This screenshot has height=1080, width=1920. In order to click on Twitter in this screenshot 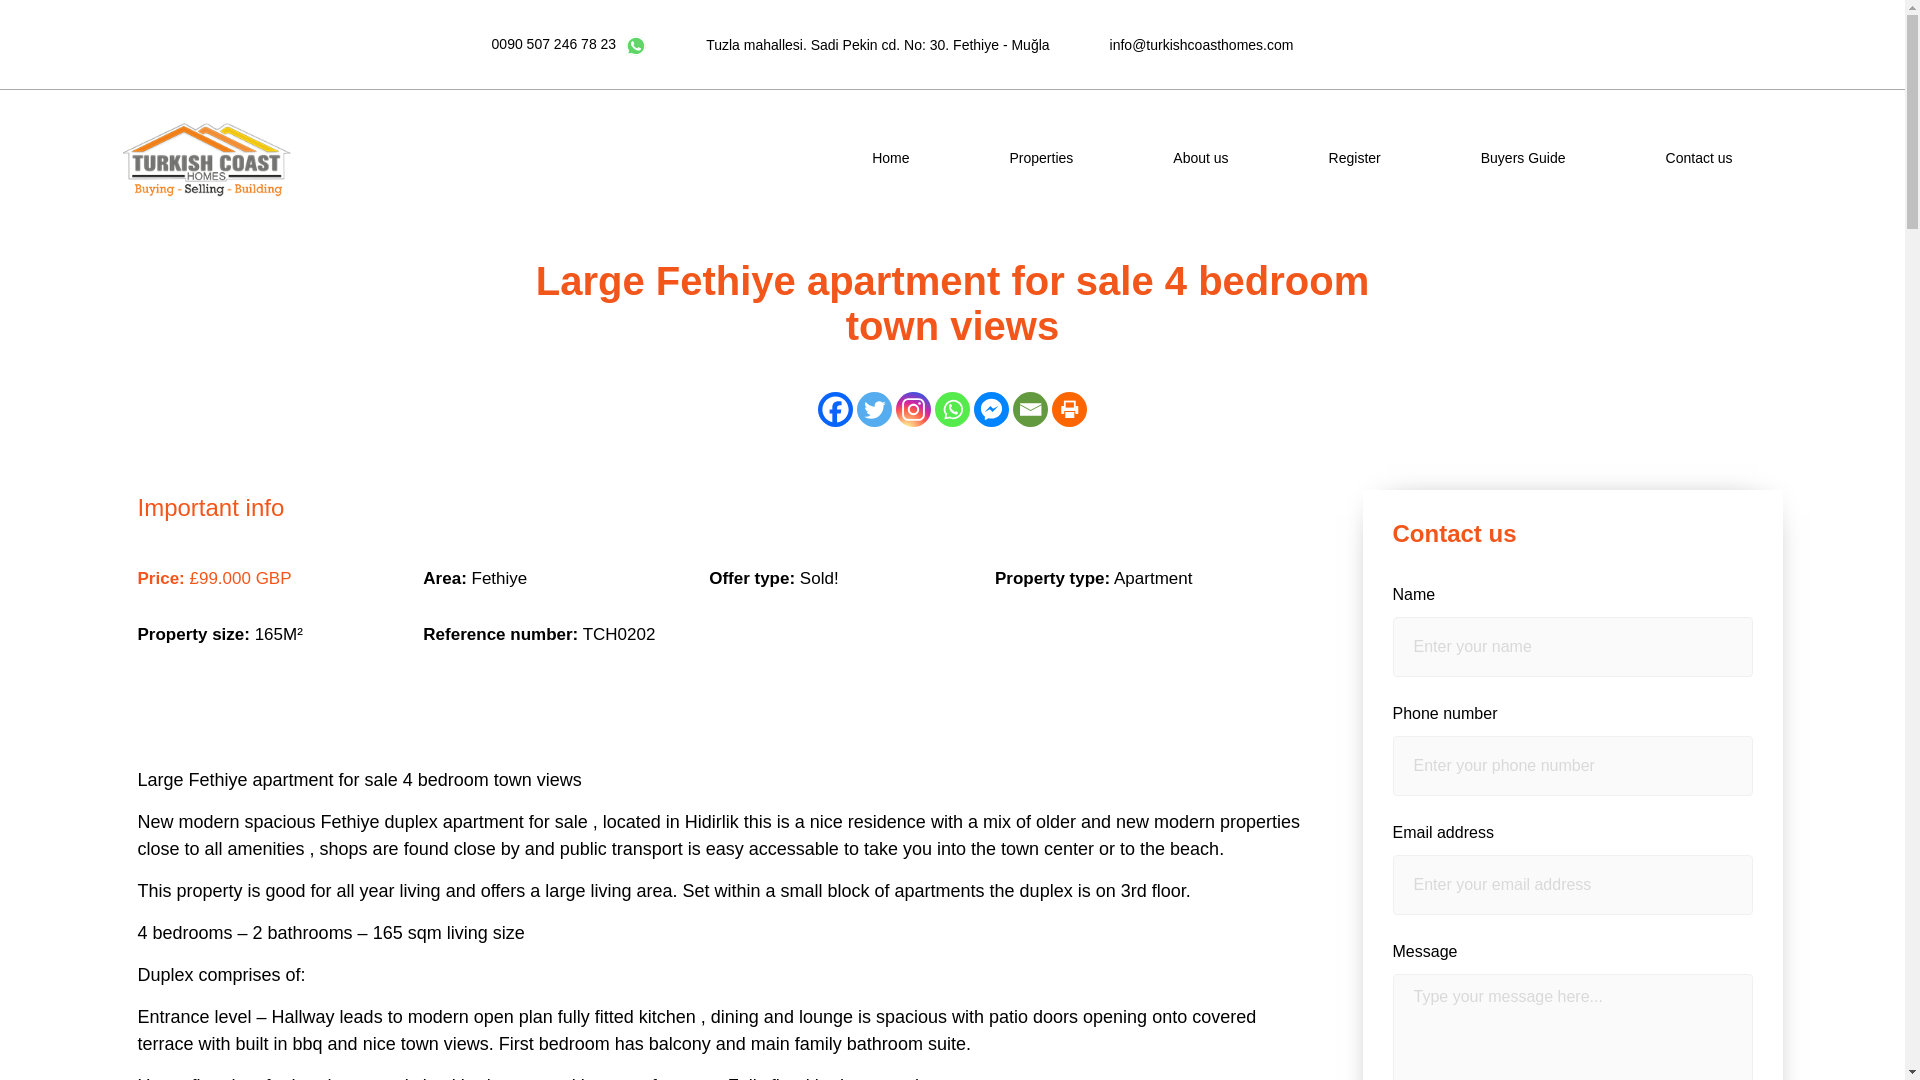, I will do `click(874, 409)`.